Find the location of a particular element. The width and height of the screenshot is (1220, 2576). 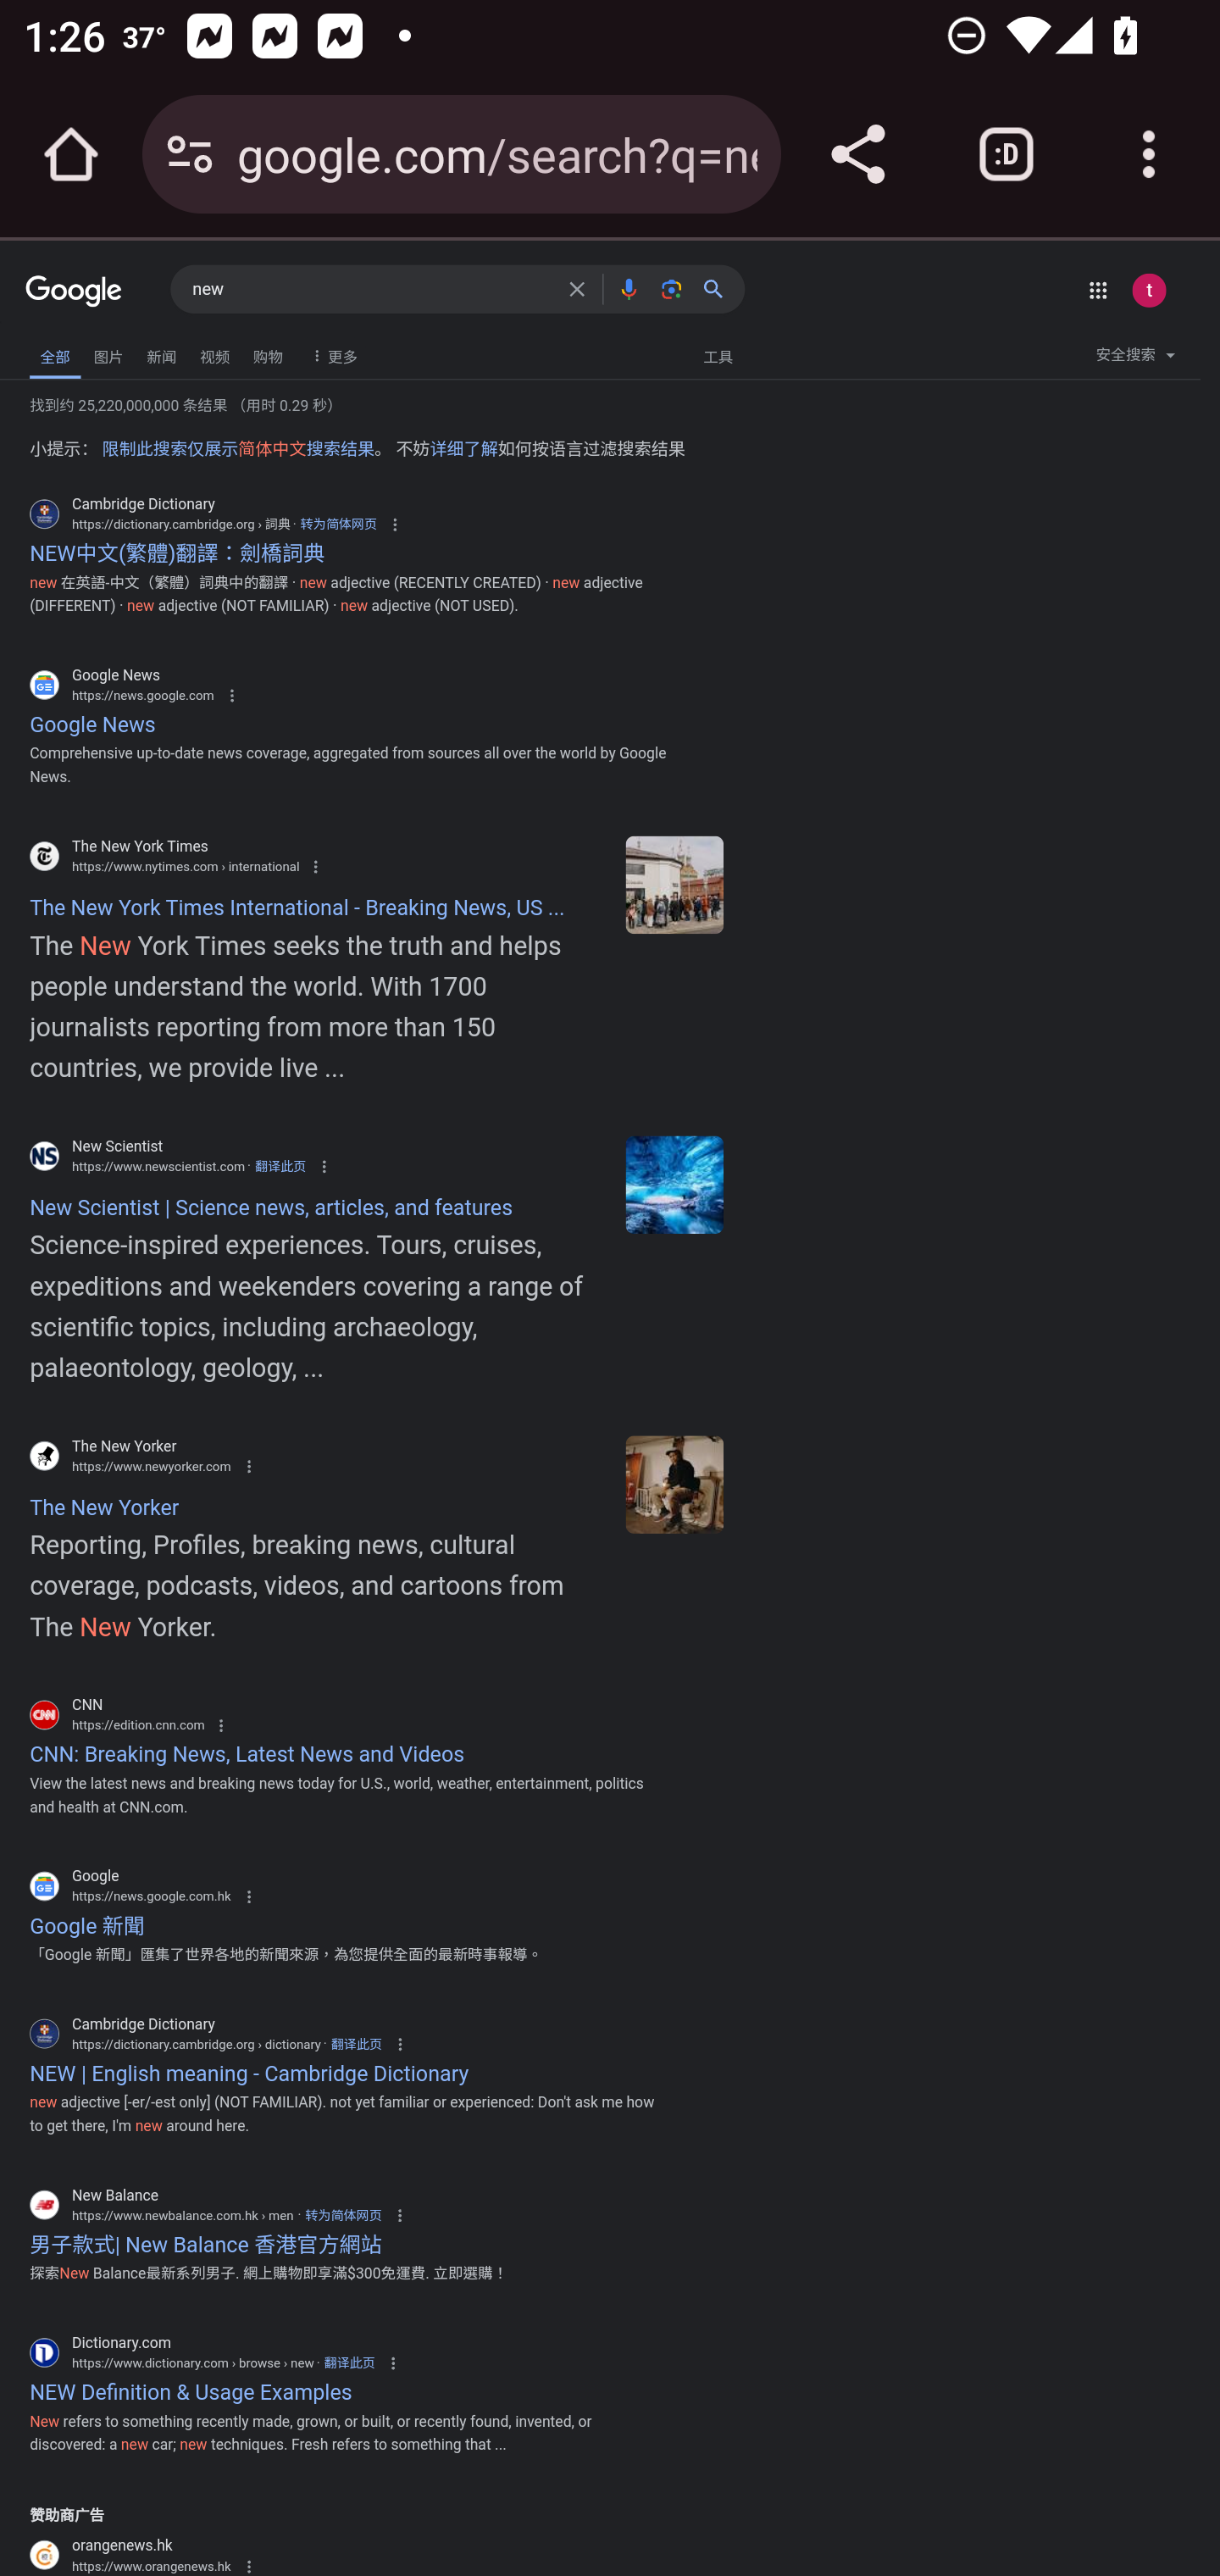

为什么会显示该广告？ is located at coordinates (247, 2566).